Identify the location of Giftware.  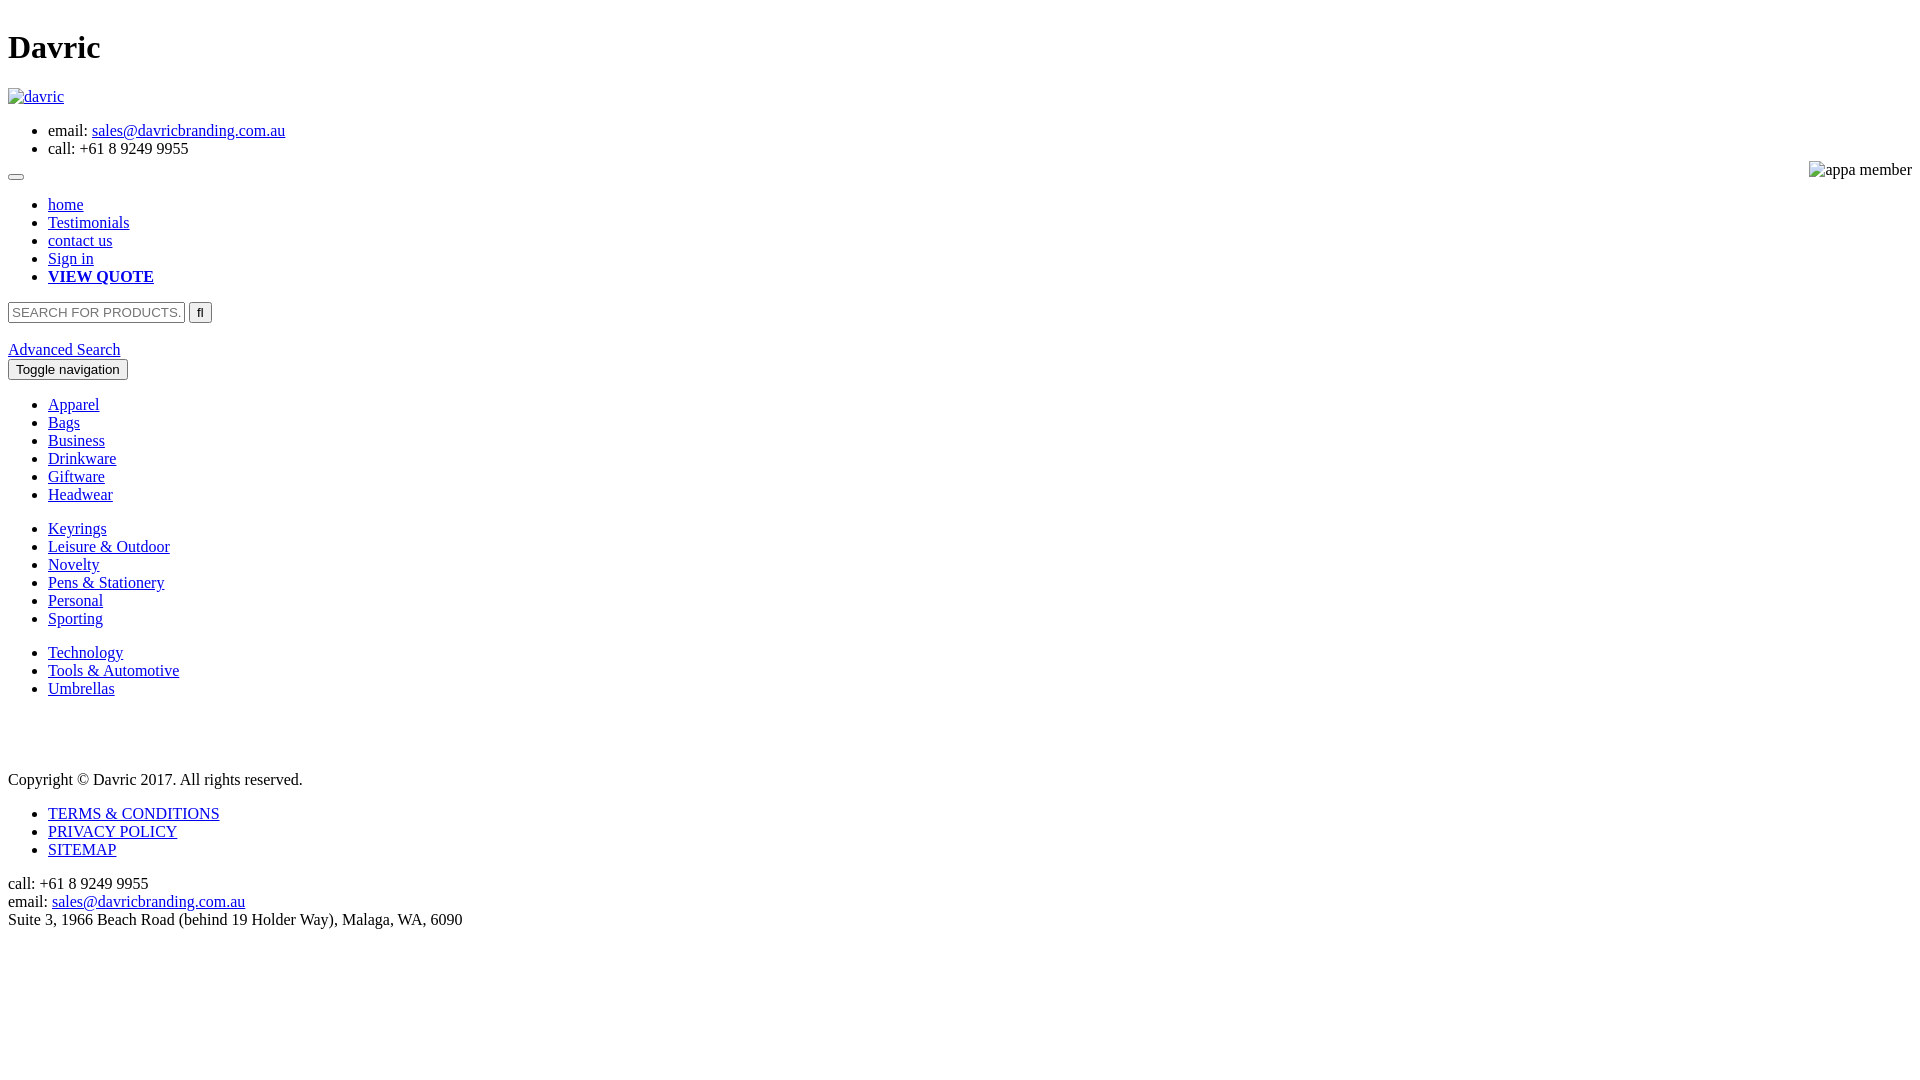
(76, 476).